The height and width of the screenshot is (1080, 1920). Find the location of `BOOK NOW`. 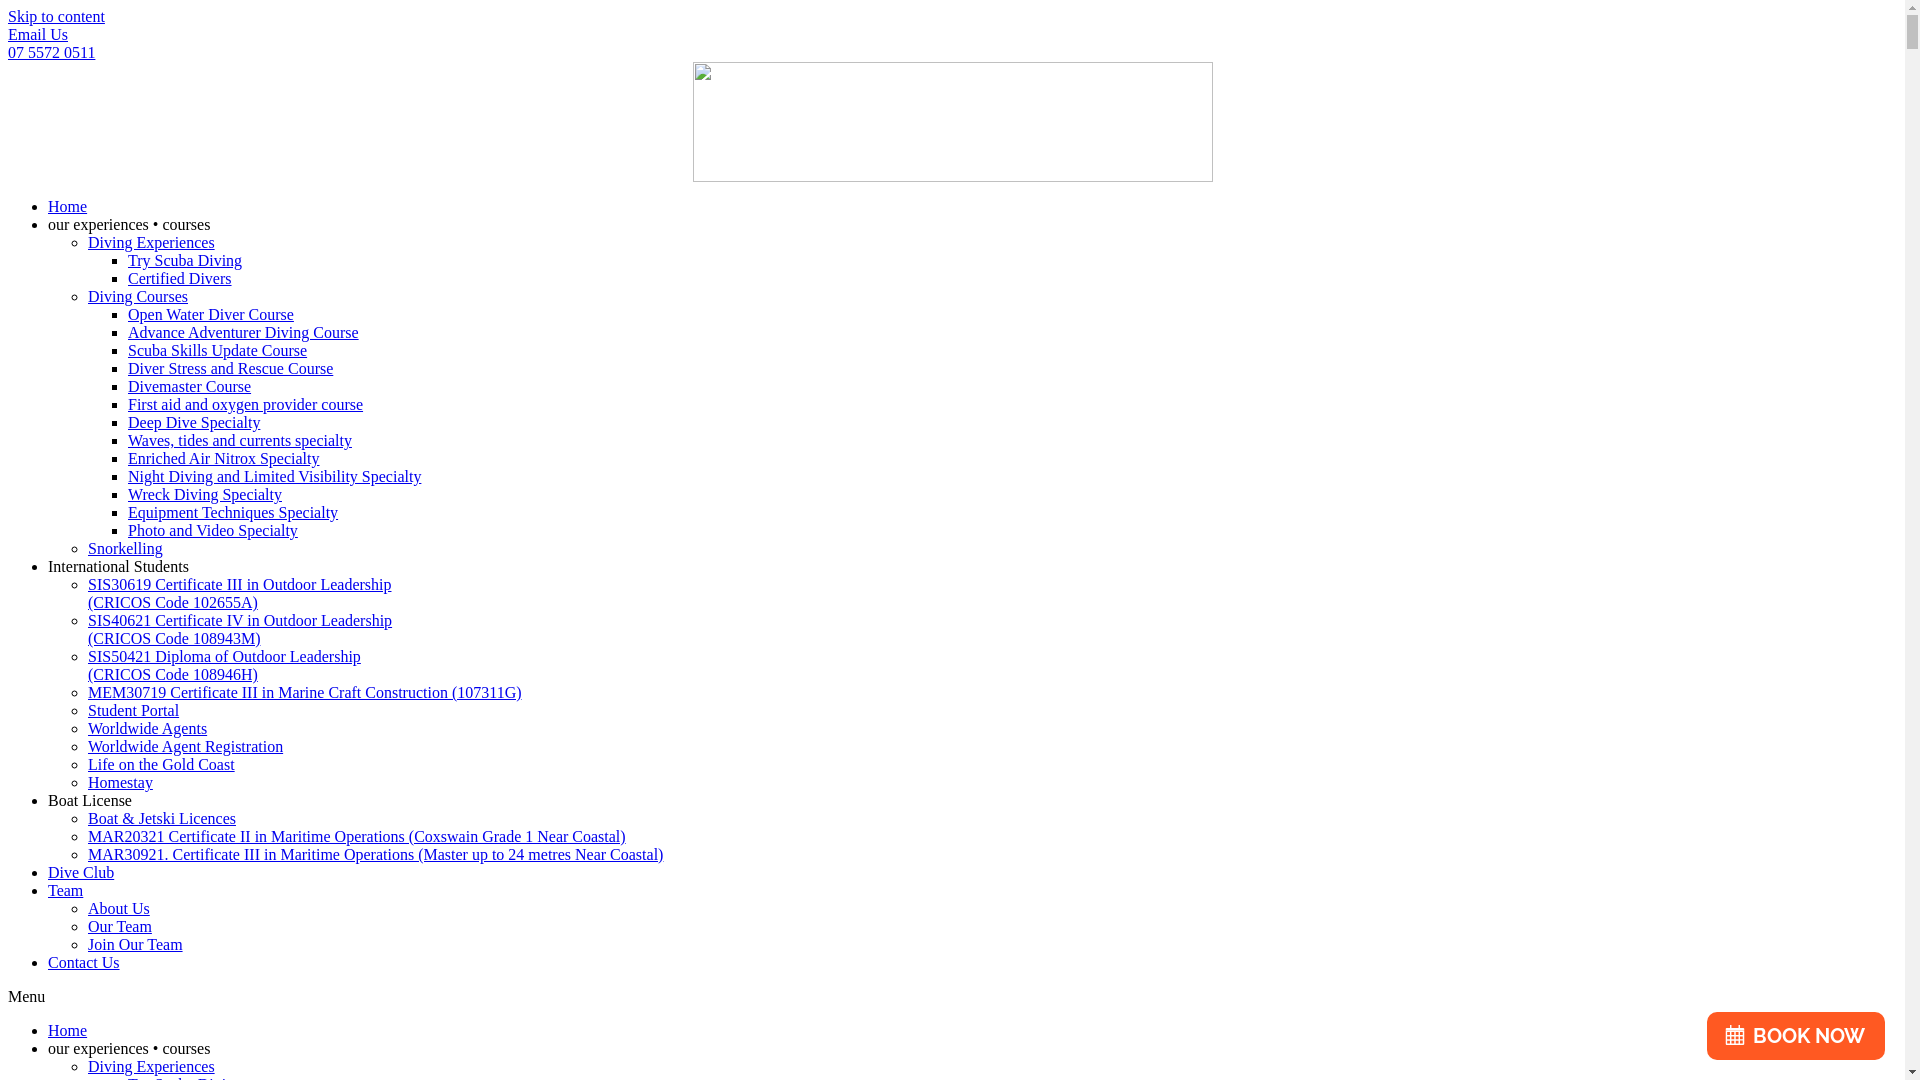

BOOK NOW is located at coordinates (1796, 1036).